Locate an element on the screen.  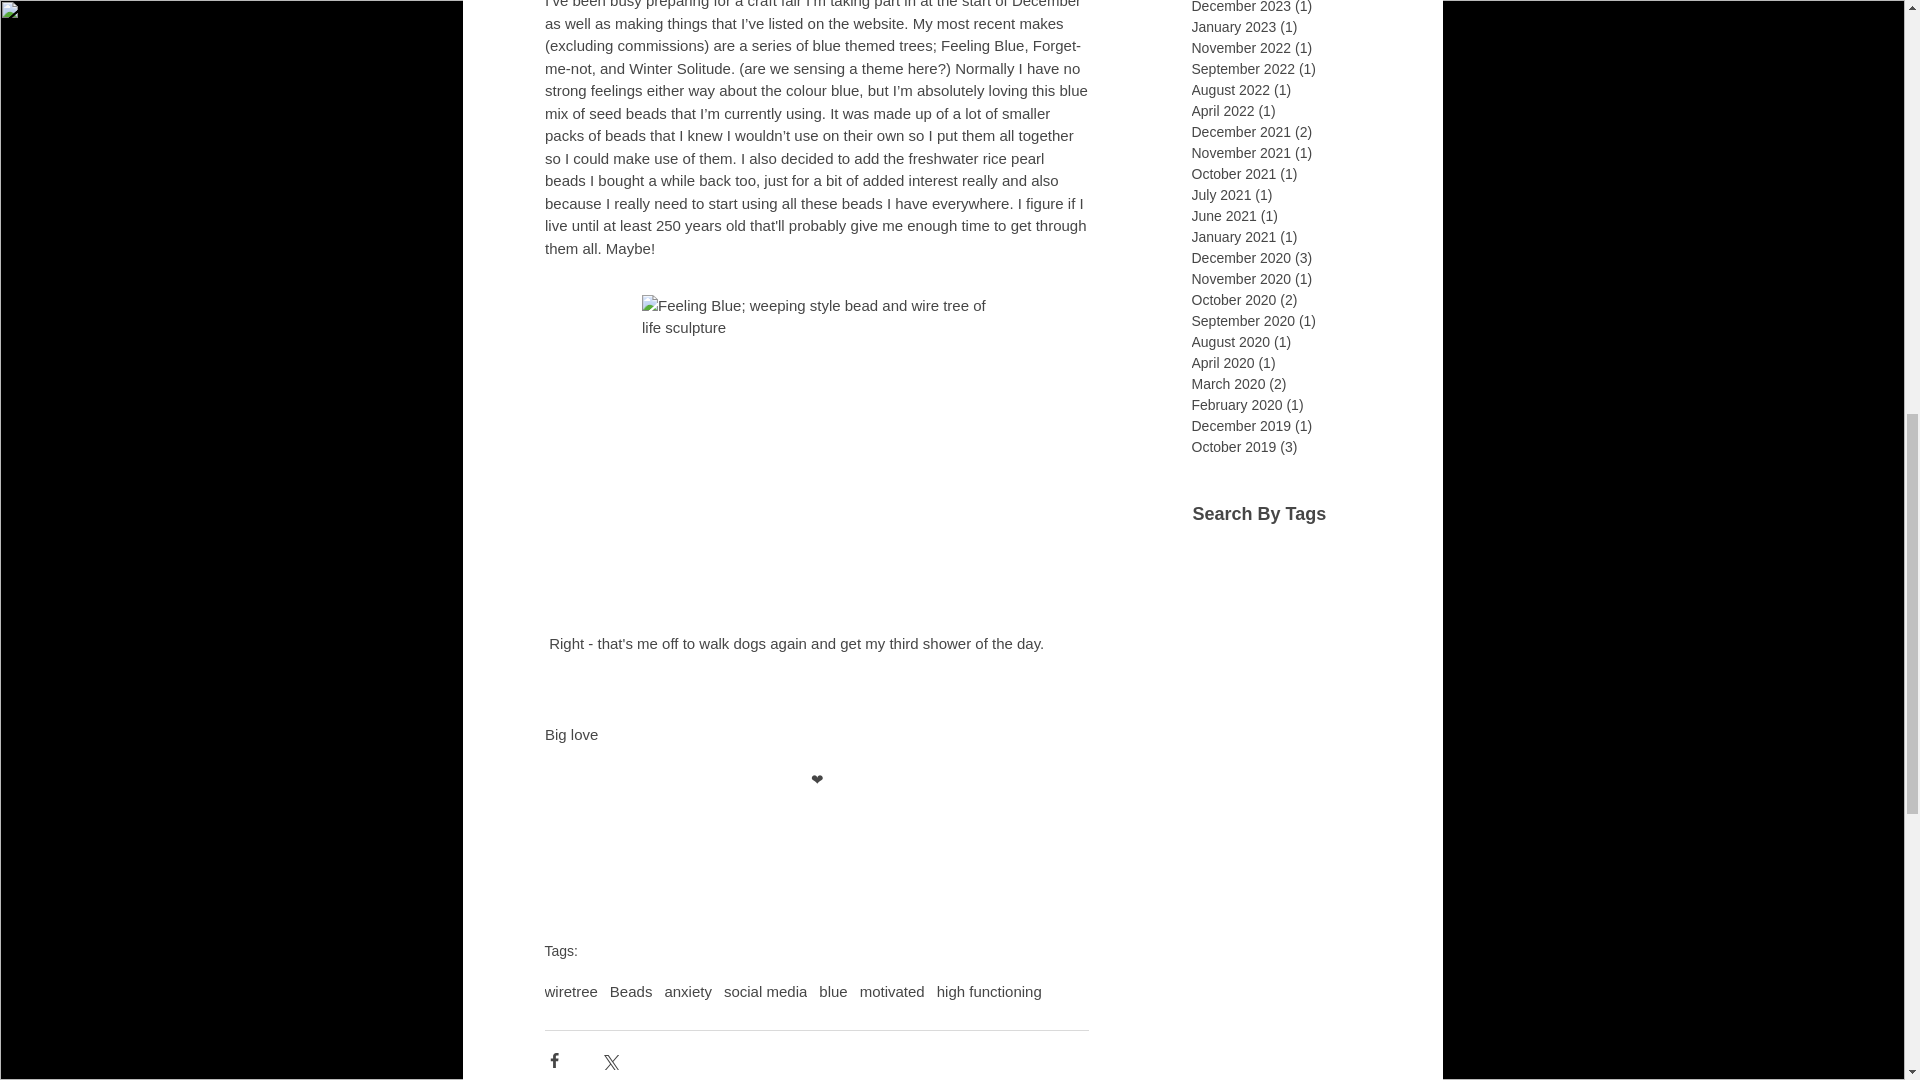
anxiety is located at coordinates (688, 991).